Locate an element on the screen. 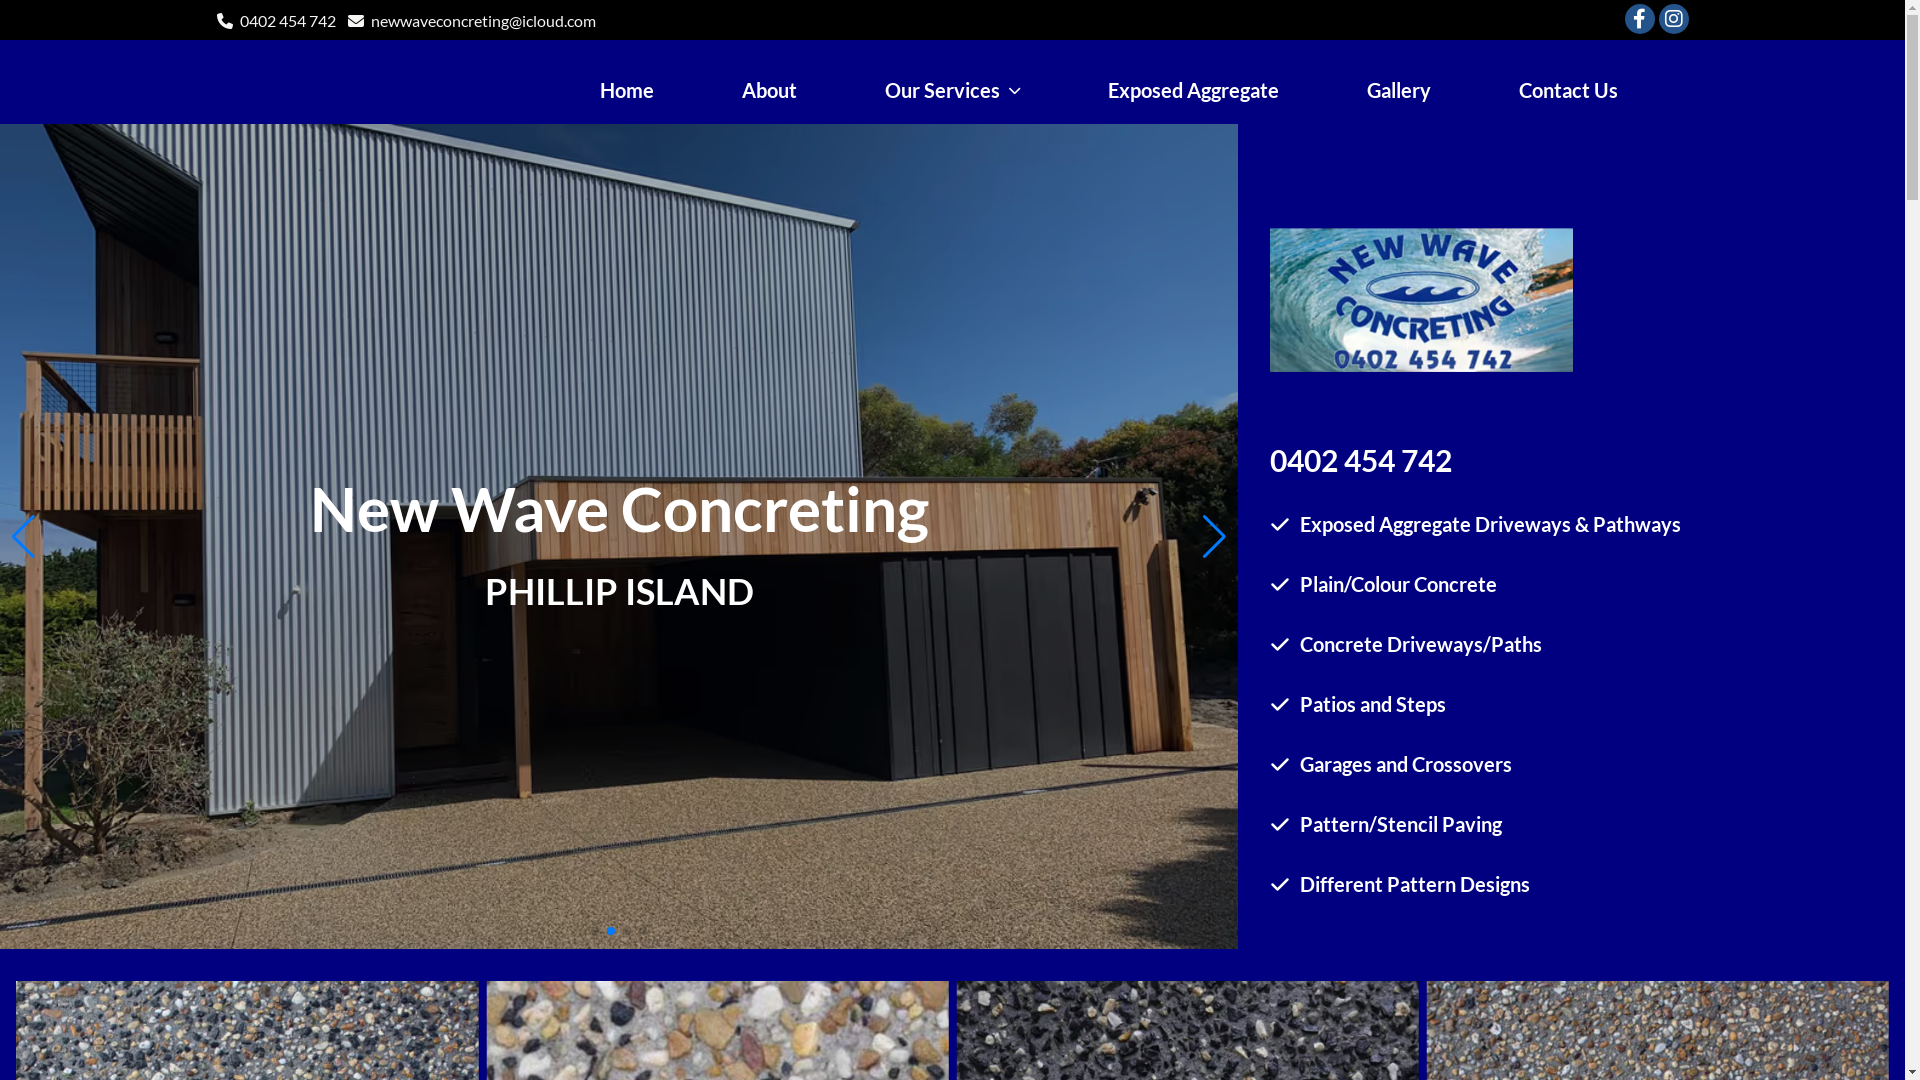 This screenshot has width=1920, height=1080. Our Instagram page is located at coordinates (1673, 19).